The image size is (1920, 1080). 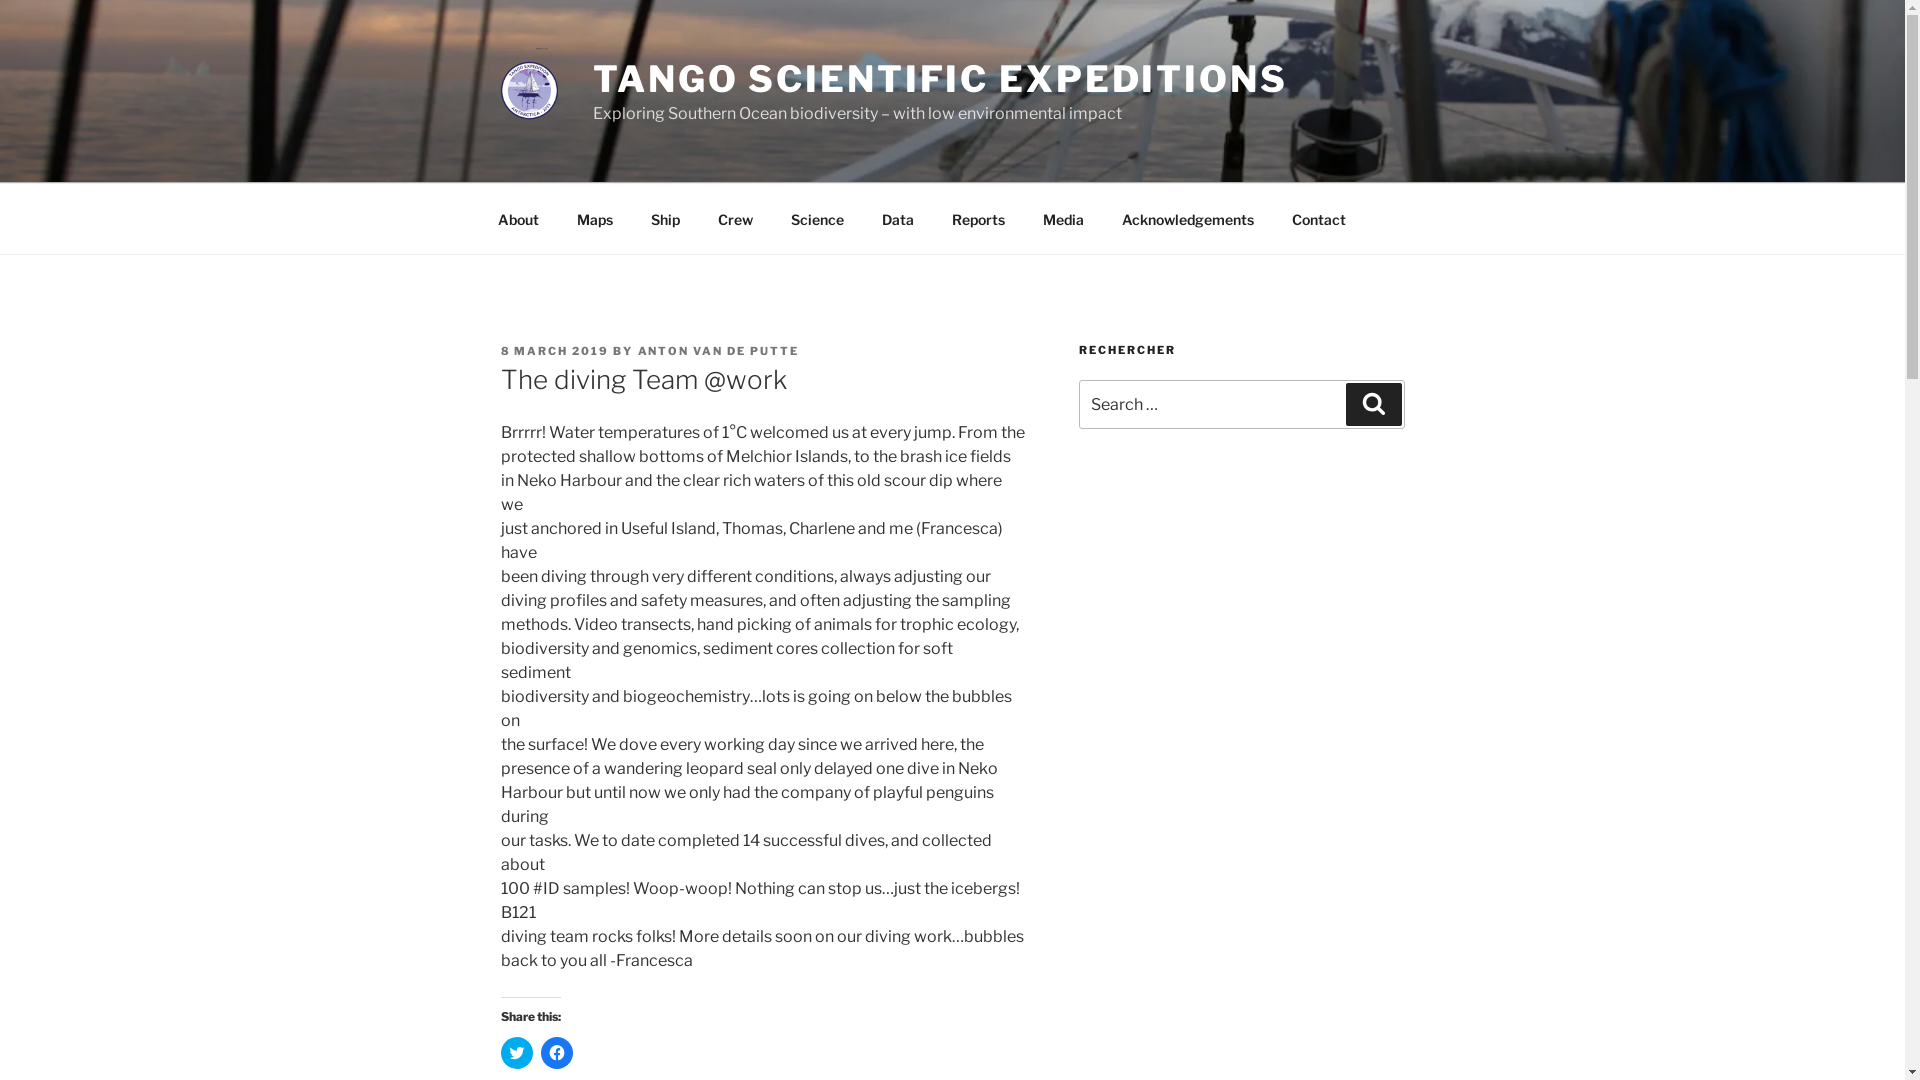 What do you see at coordinates (898, 218) in the screenshot?
I see `Data` at bounding box center [898, 218].